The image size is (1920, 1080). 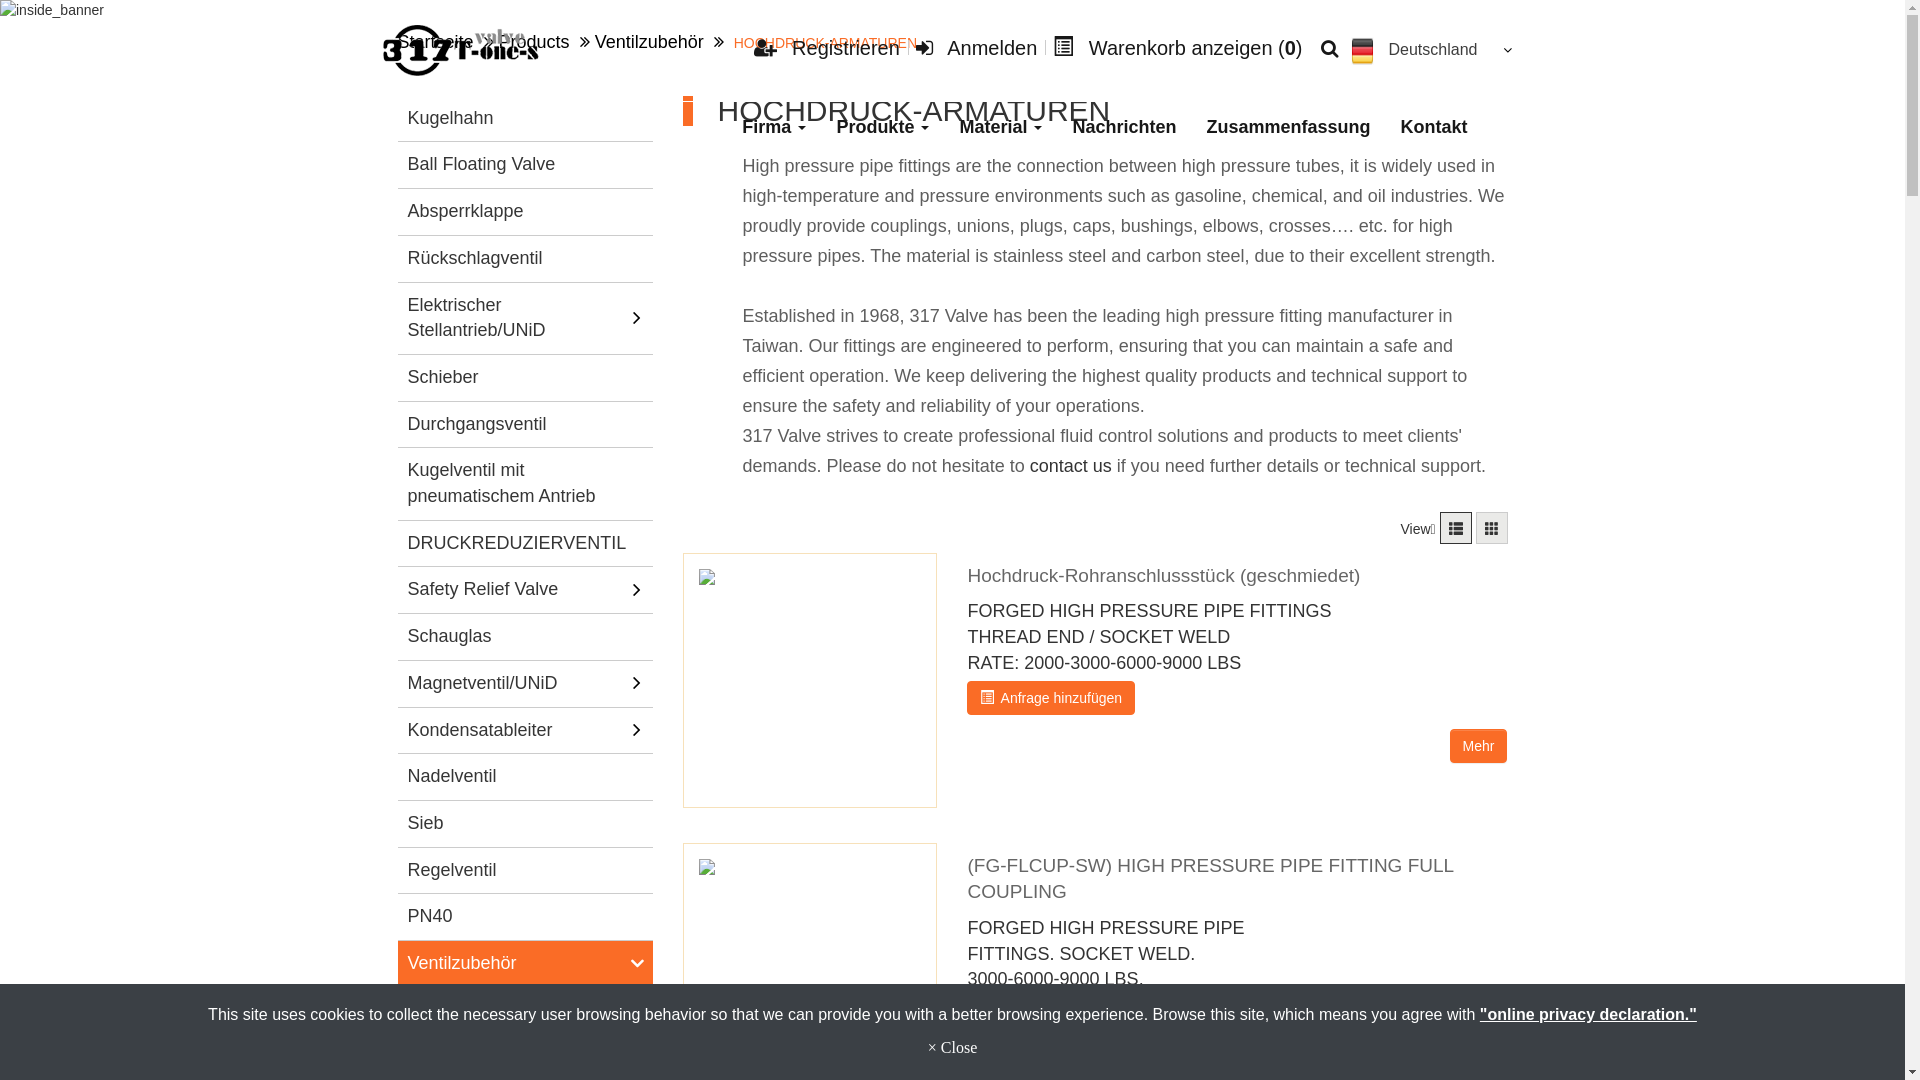 What do you see at coordinates (1479, 746) in the screenshot?
I see `Mehr` at bounding box center [1479, 746].